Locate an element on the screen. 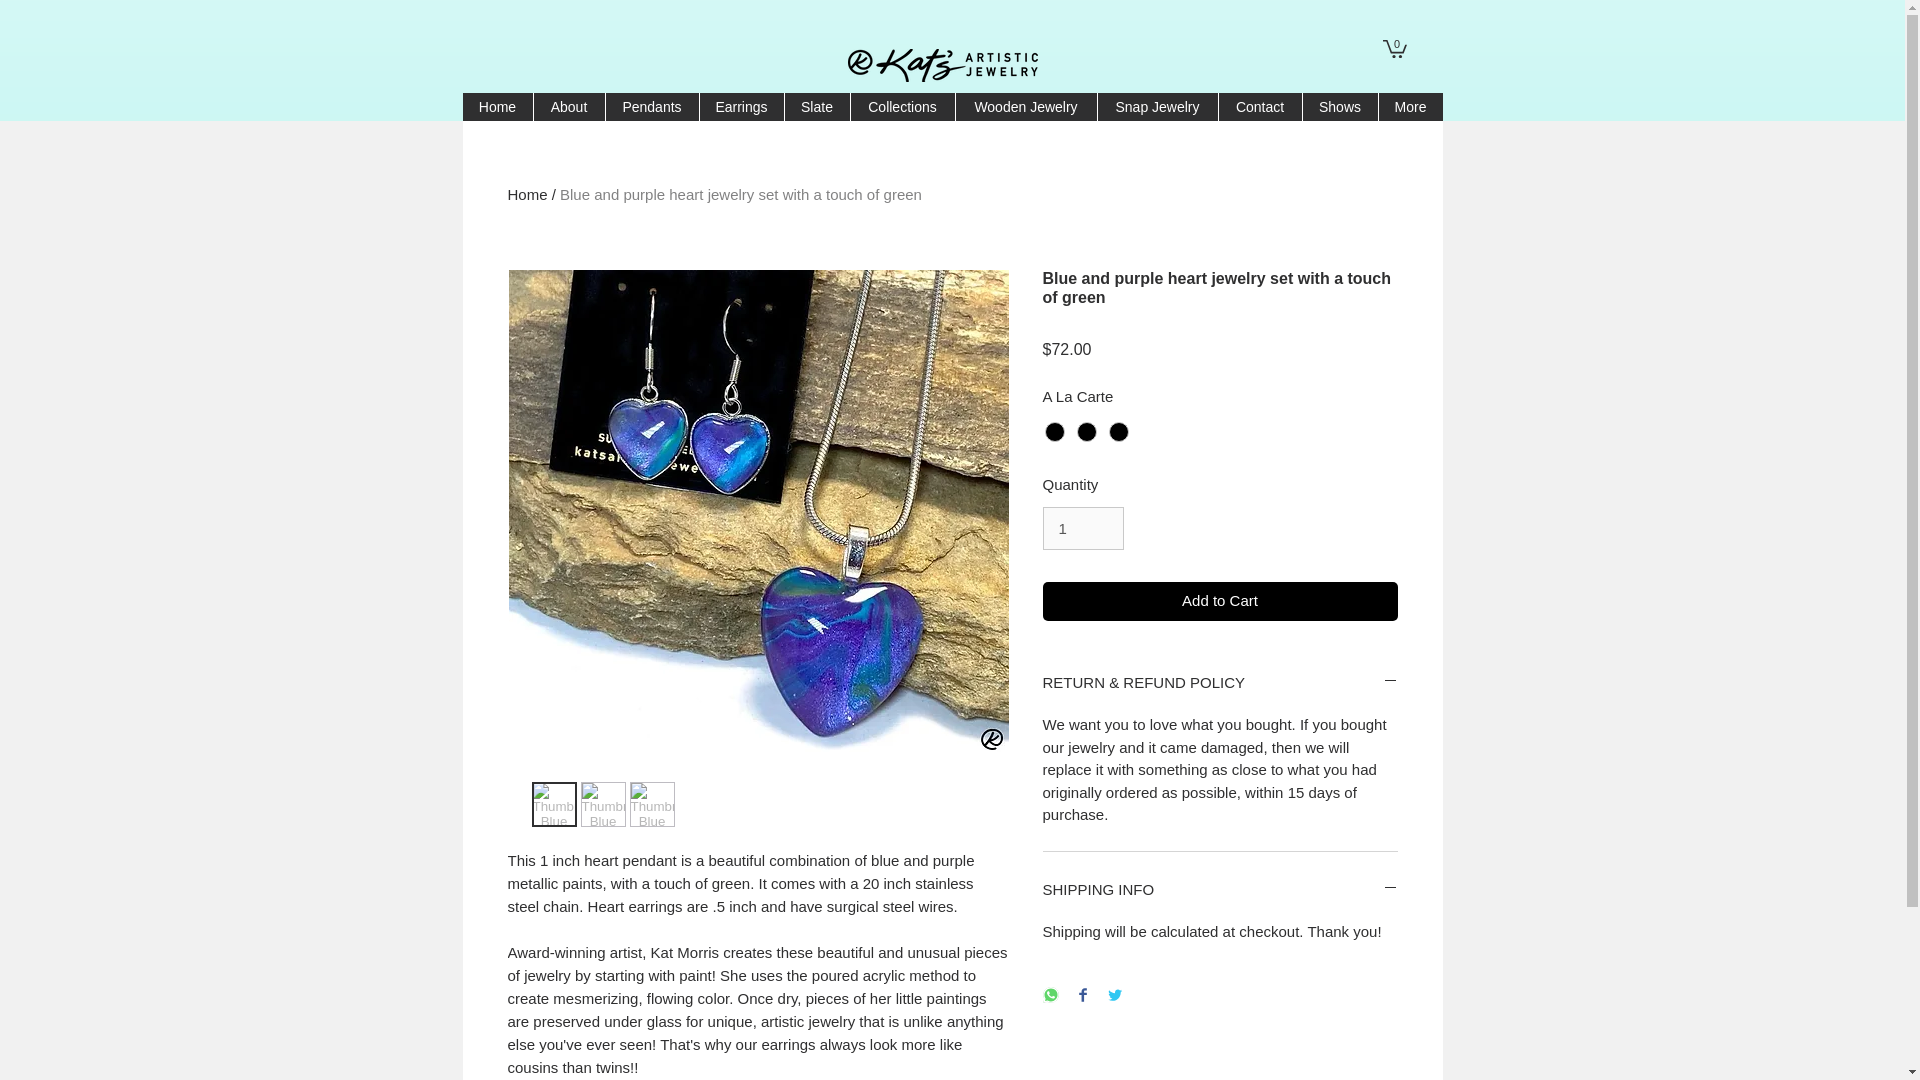 The width and height of the screenshot is (1920, 1080). About is located at coordinates (568, 106).